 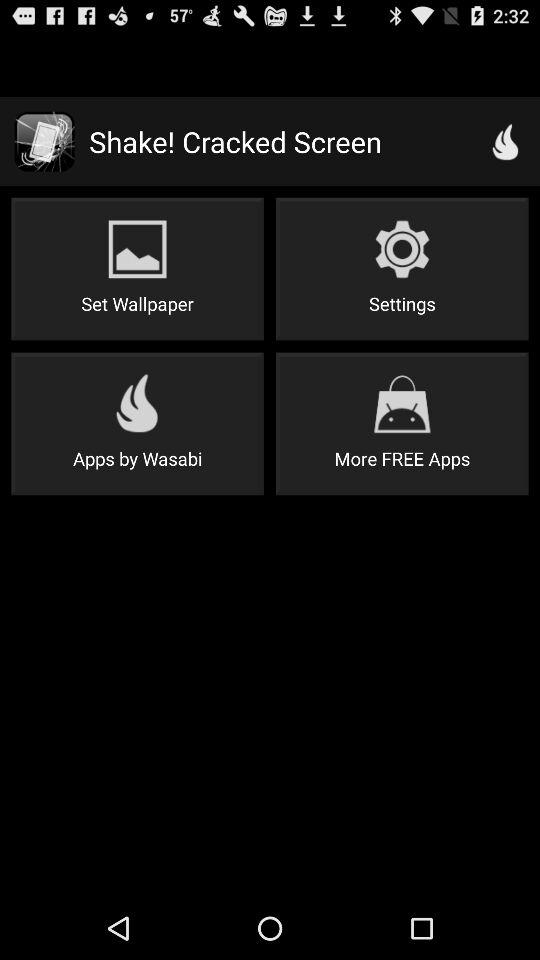 What do you see at coordinates (137, 268) in the screenshot?
I see `press item to the left of settings item` at bounding box center [137, 268].